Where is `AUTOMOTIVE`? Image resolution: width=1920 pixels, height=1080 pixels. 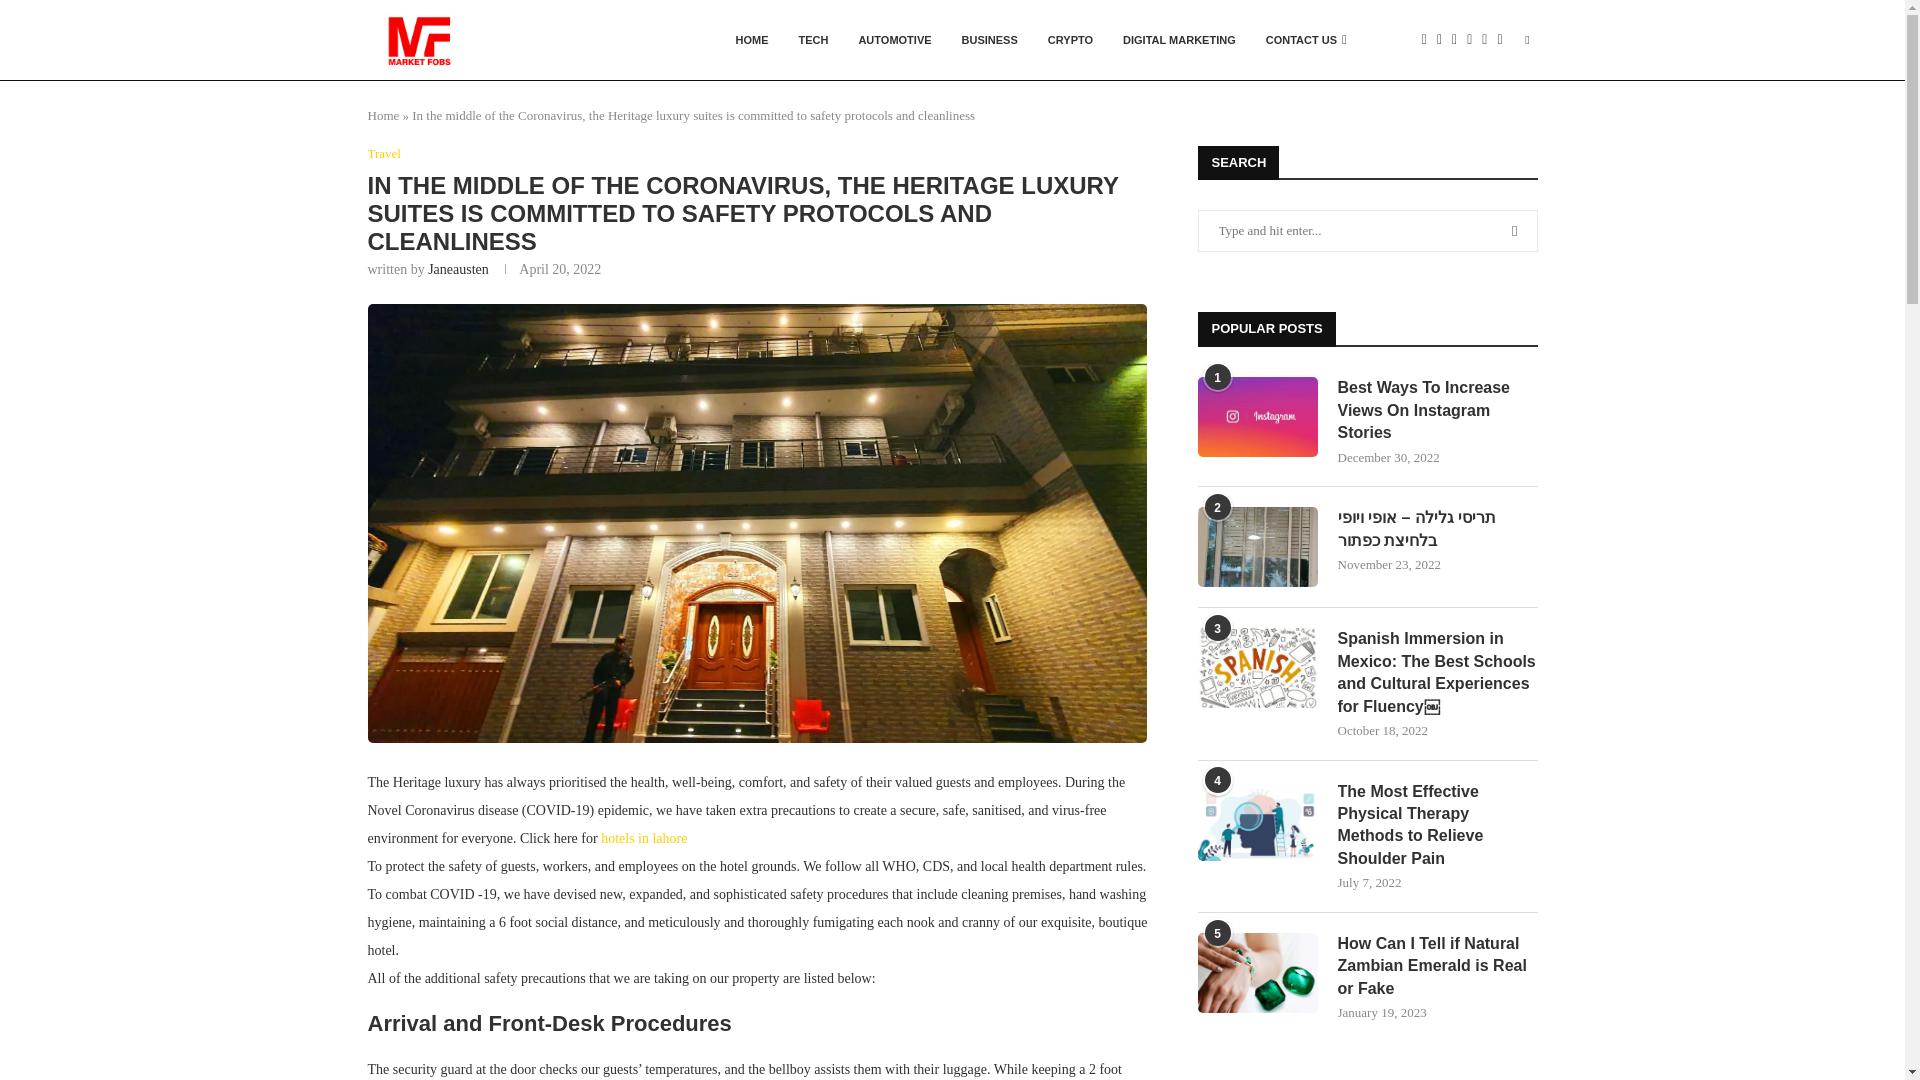
AUTOMOTIVE is located at coordinates (894, 40).